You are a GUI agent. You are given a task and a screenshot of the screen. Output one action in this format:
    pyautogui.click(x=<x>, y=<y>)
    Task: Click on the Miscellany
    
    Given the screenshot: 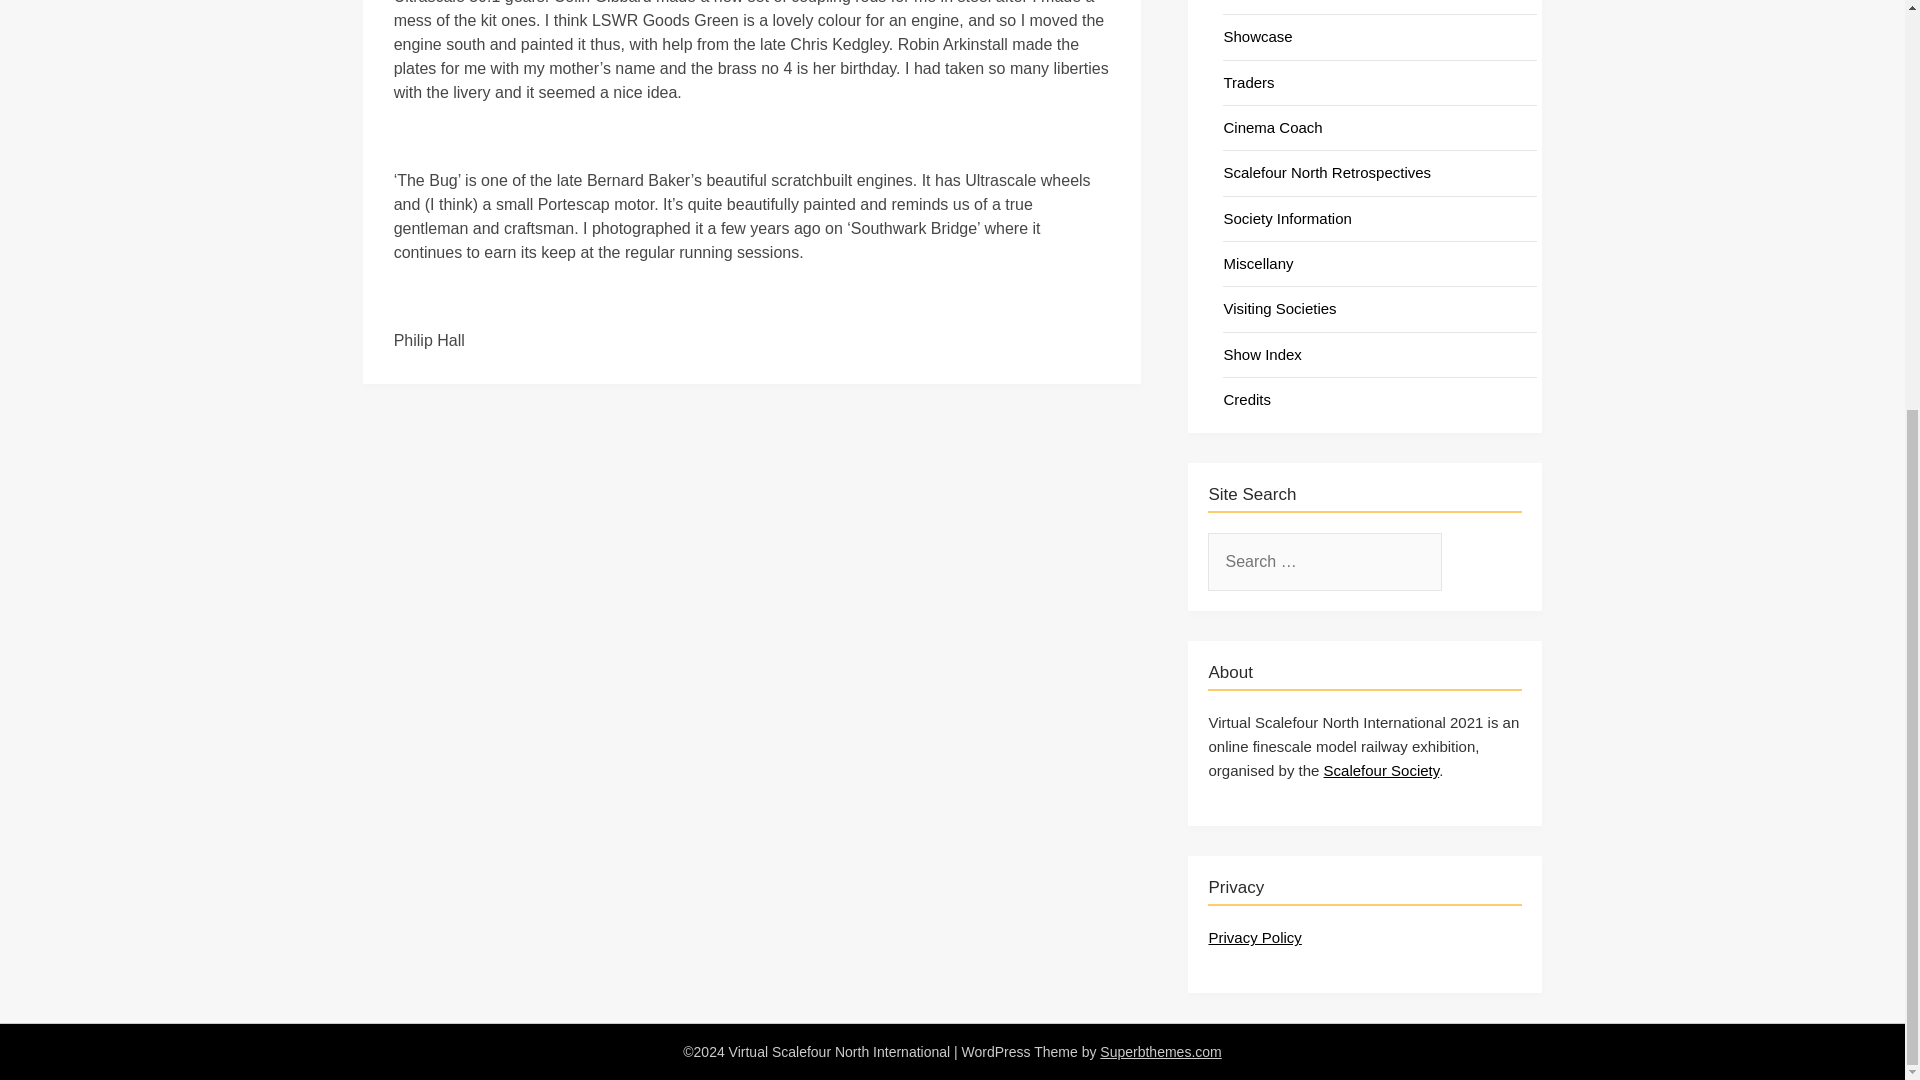 What is the action you would take?
    pyautogui.click(x=1258, y=263)
    